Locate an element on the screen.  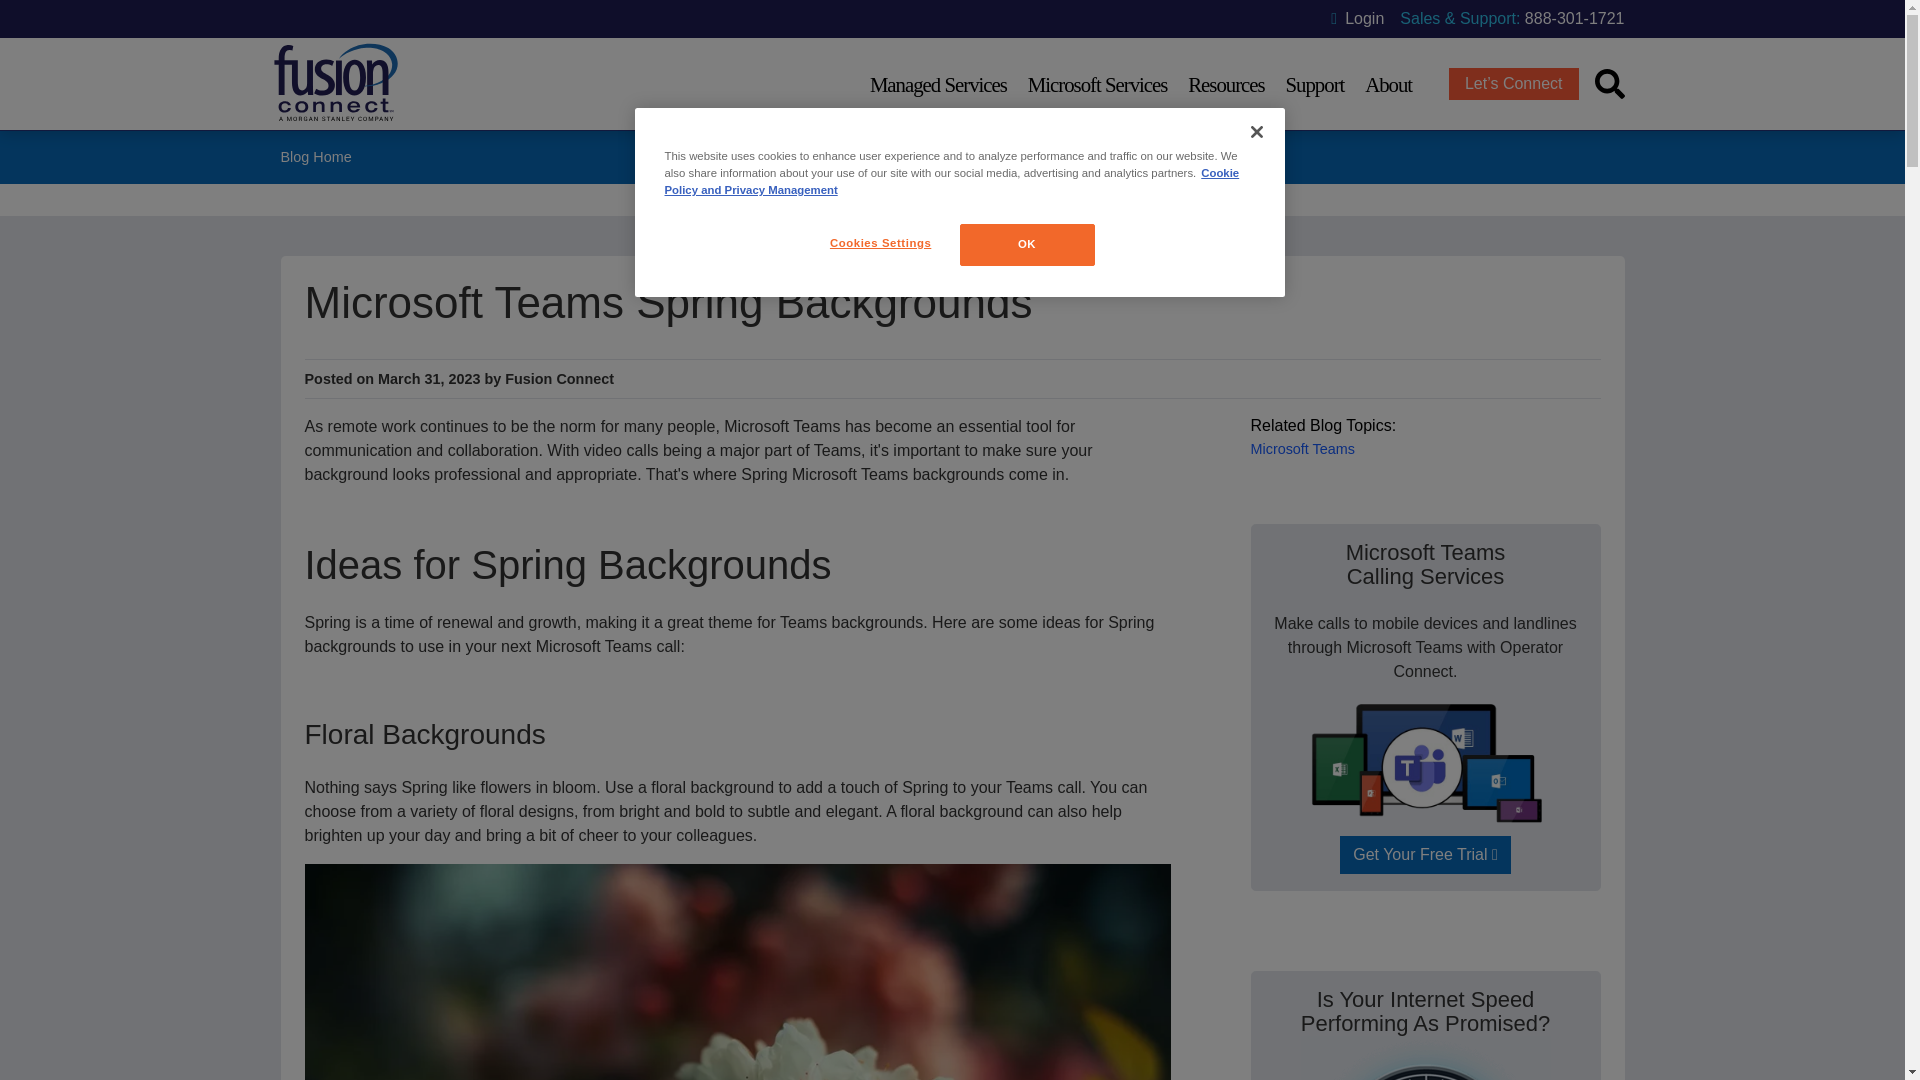
Support is located at coordinates (1314, 83).